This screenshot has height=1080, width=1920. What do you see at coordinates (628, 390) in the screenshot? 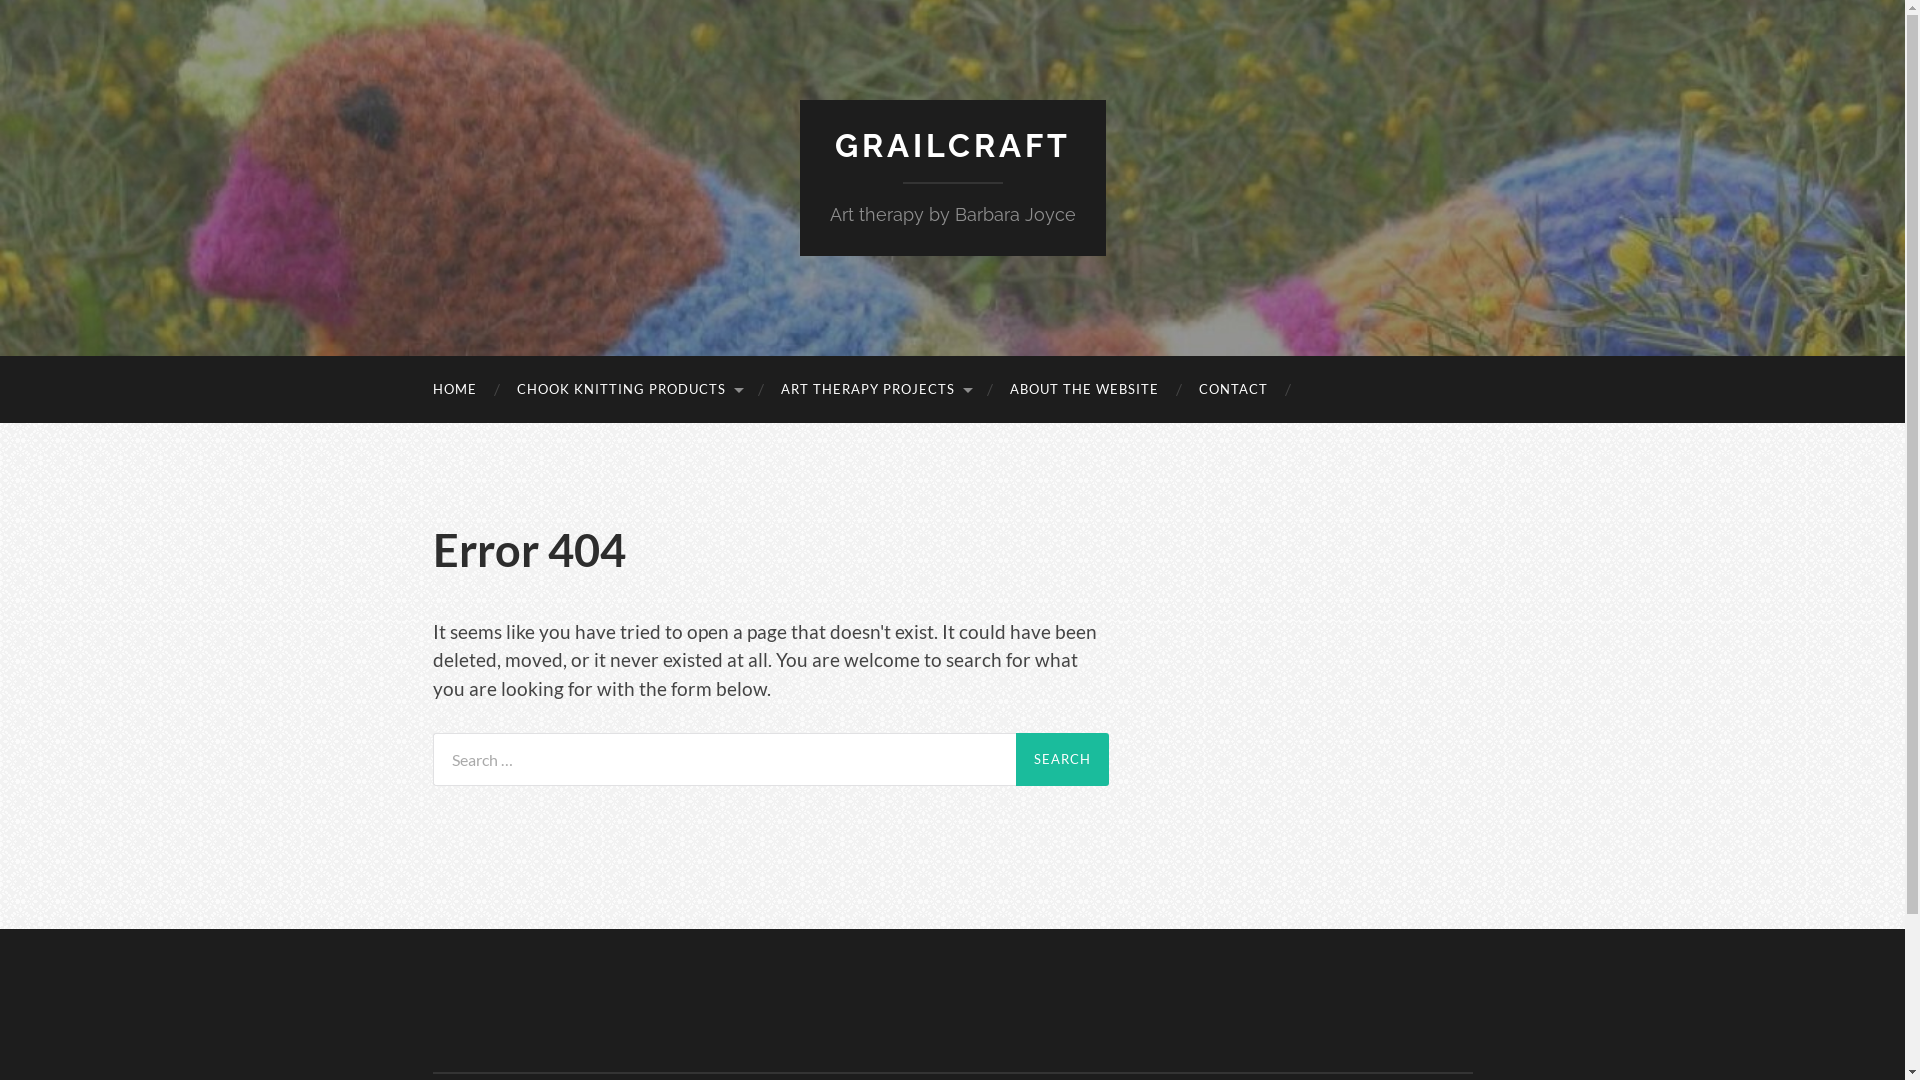
I see `CHOOK KNITTING PRODUCTS` at bounding box center [628, 390].